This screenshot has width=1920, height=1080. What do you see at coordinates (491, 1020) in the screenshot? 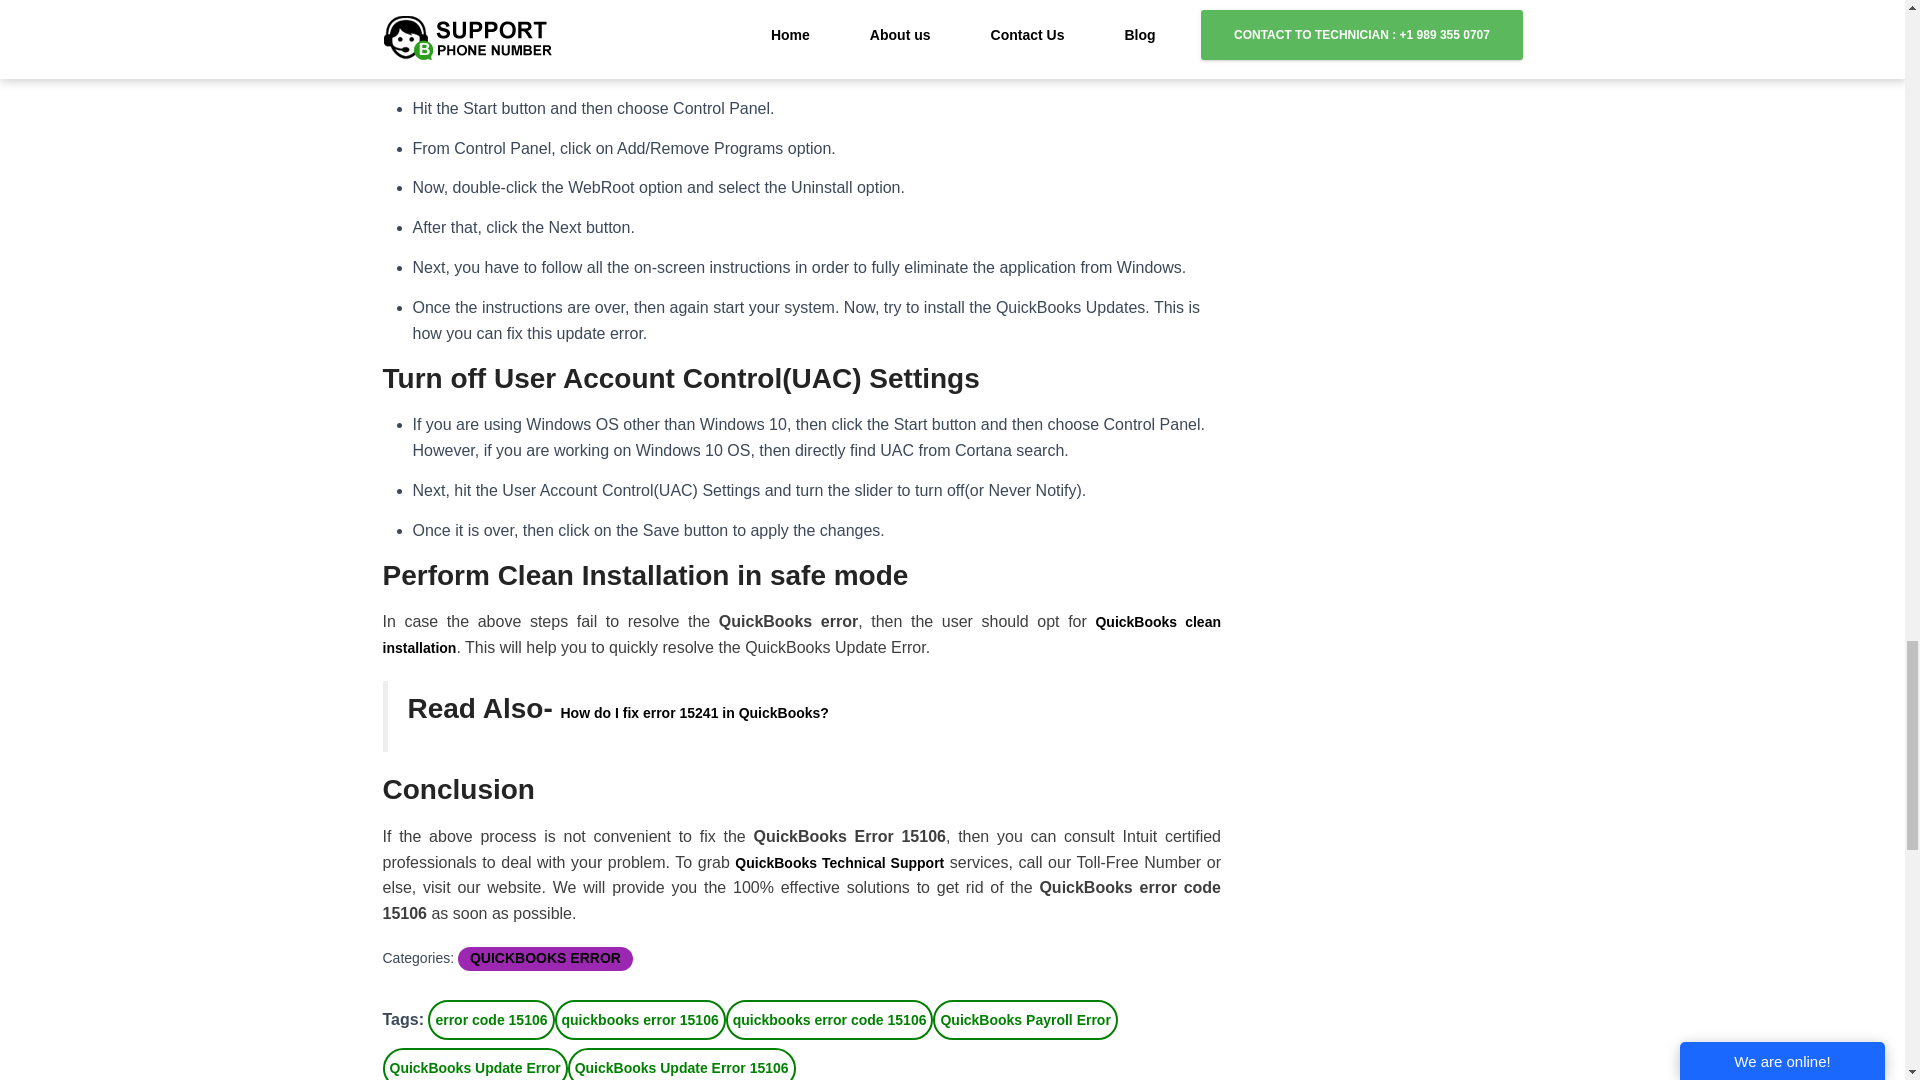
I see `error code 15106` at bounding box center [491, 1020].